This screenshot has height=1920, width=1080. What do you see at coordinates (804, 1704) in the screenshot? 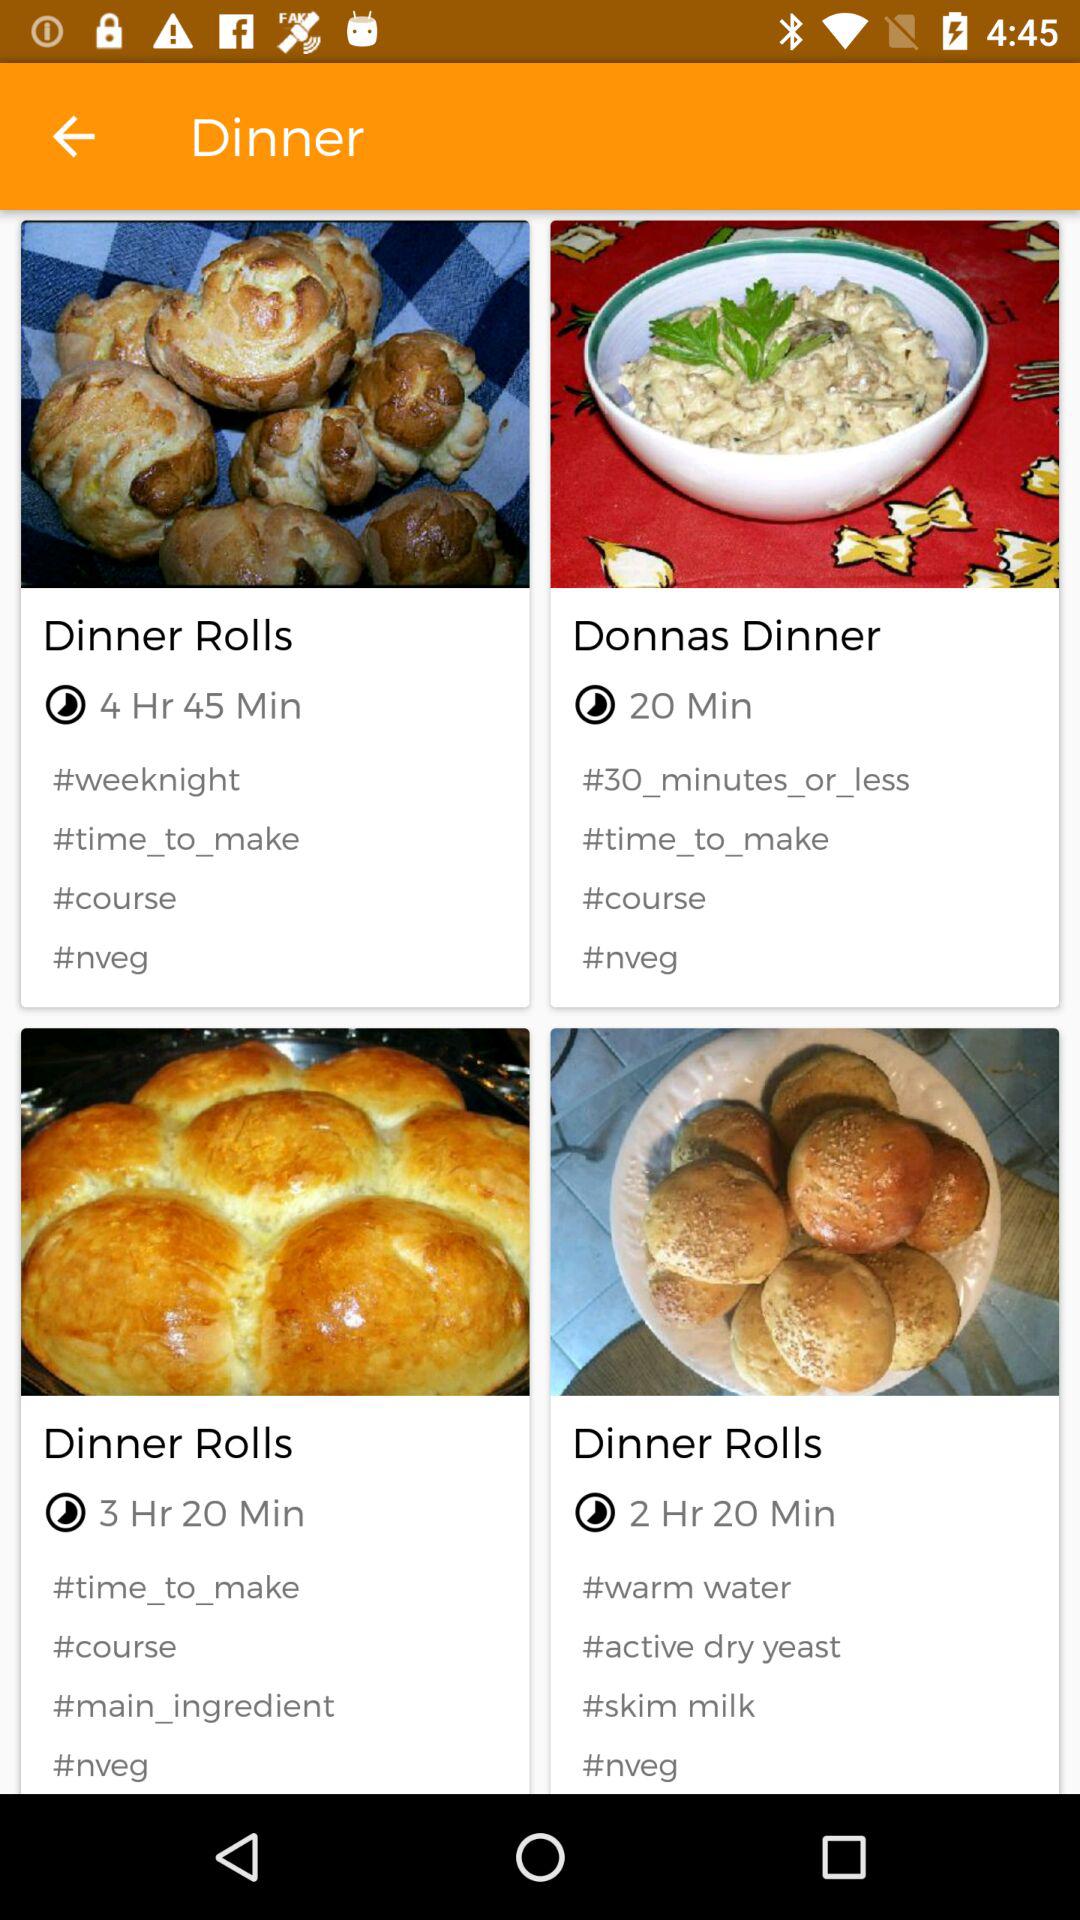
I see `choose the item to the right of the #course` at bounding box center [804, 1704].